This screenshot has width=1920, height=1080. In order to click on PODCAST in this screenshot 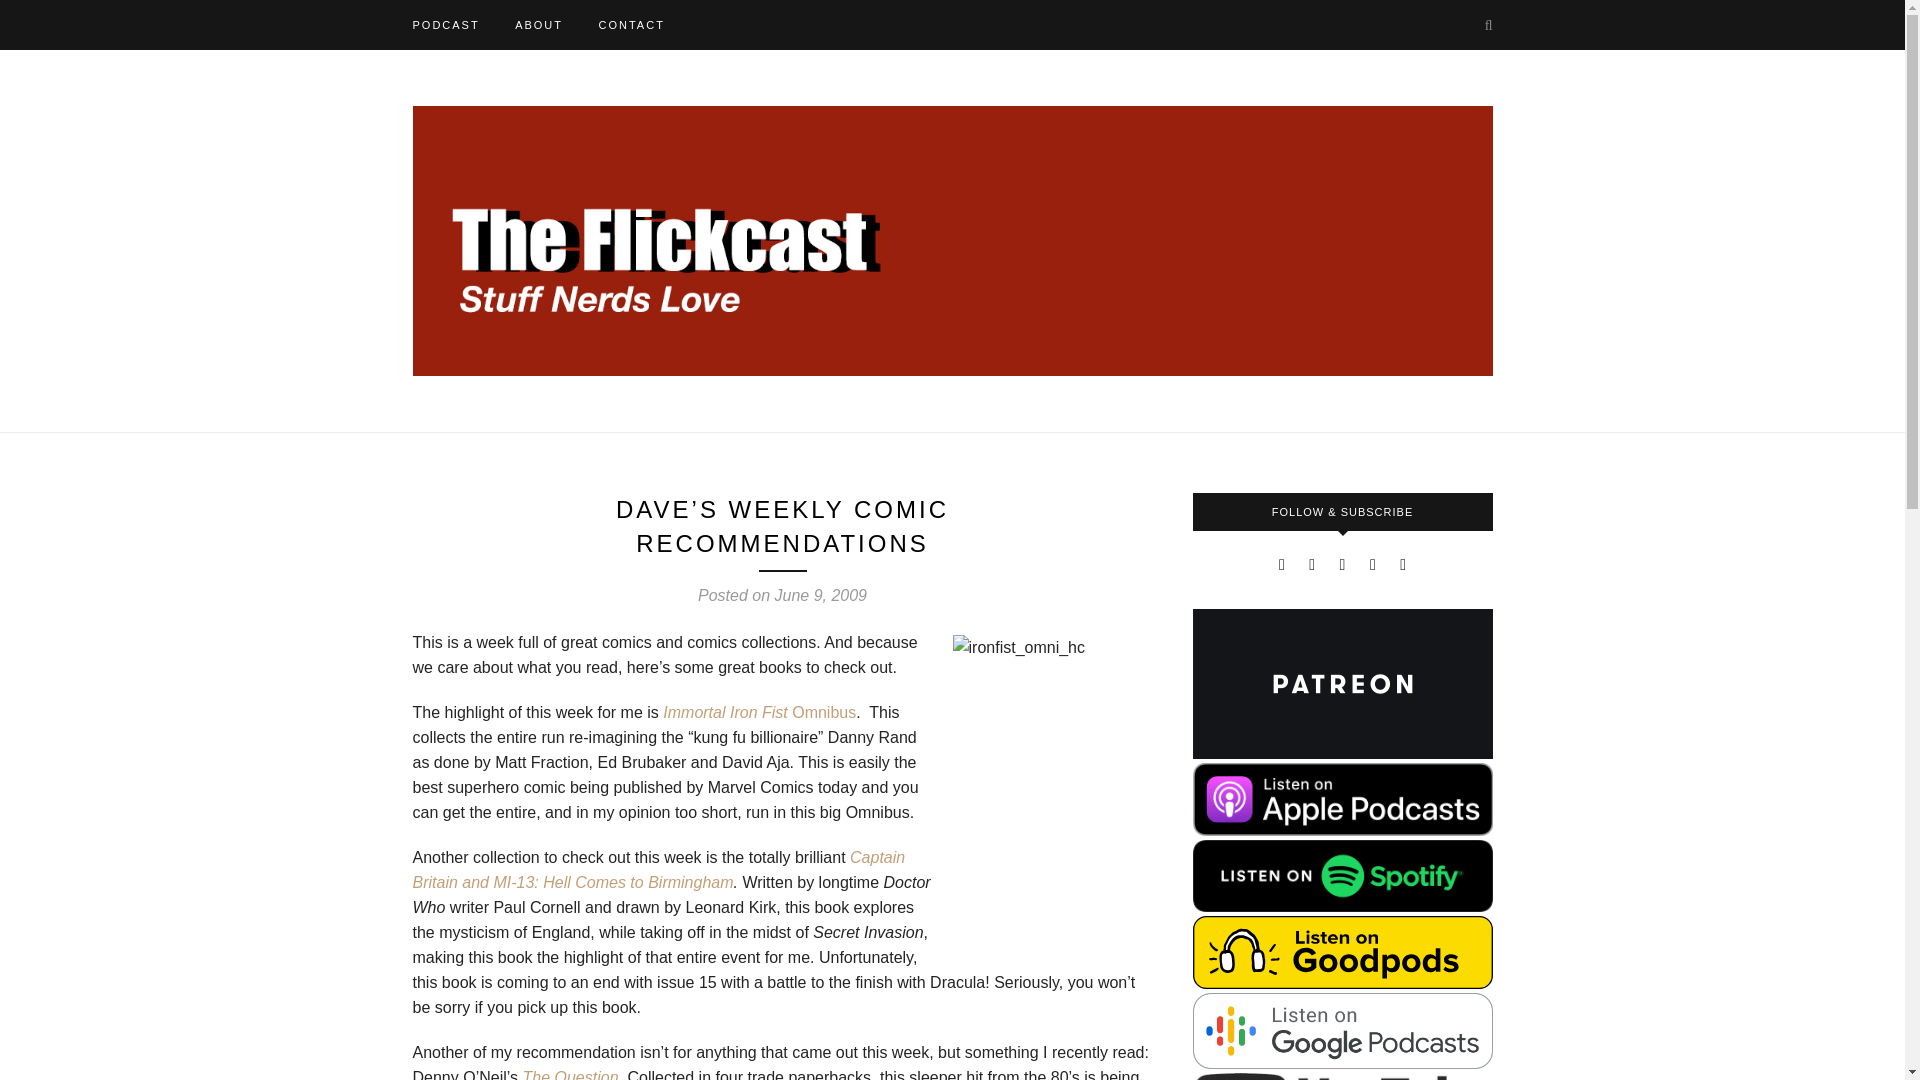, I will do `click(445, 24)`.